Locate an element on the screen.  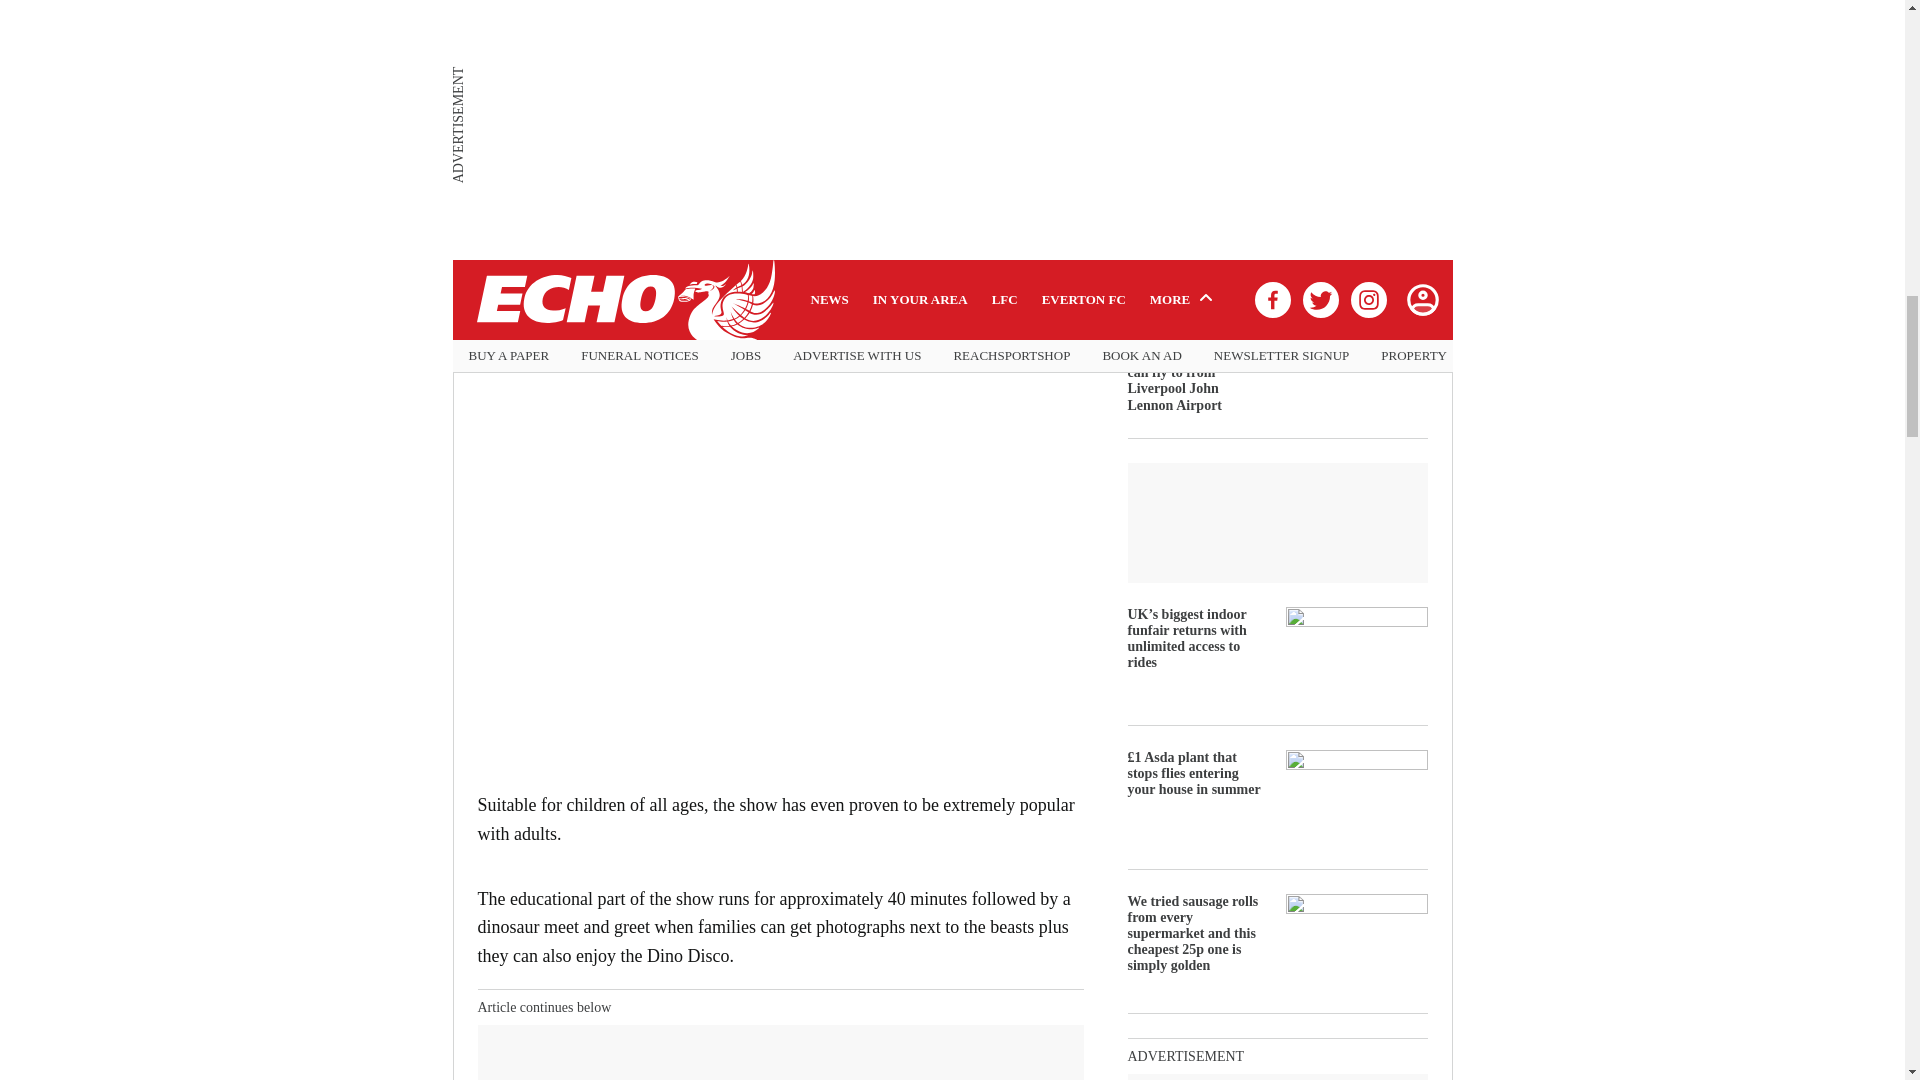
visit InYourArea is located at coordinates (1019, 295).